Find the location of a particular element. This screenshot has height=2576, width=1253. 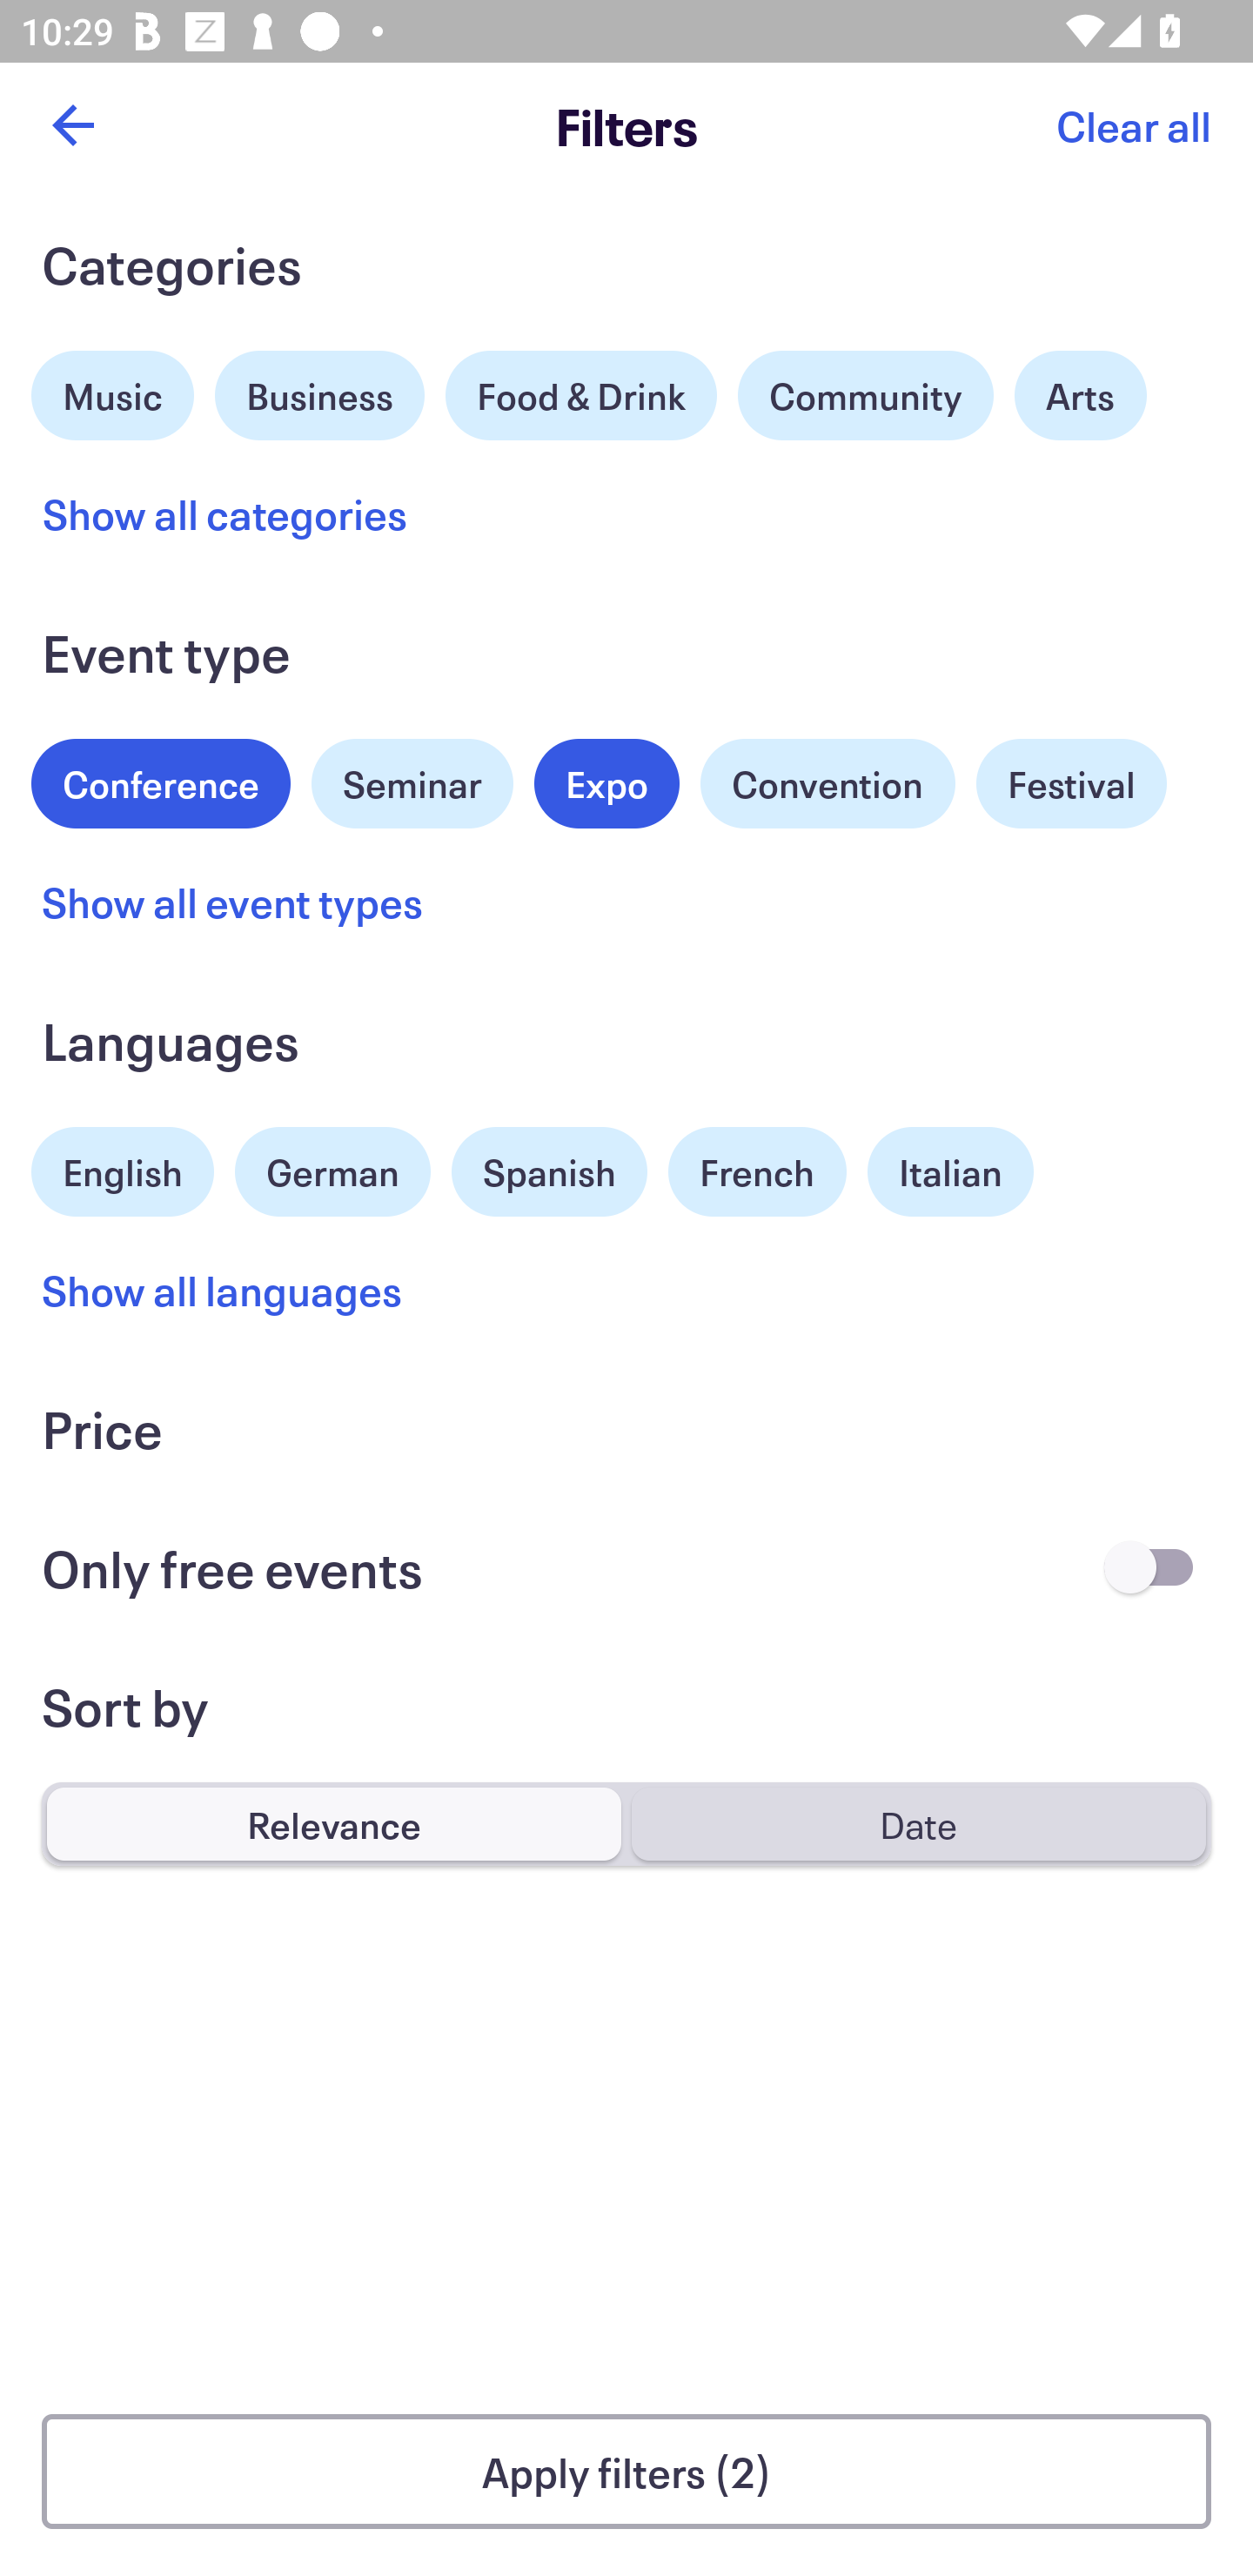

Back button is located at coordinates (72, 125).